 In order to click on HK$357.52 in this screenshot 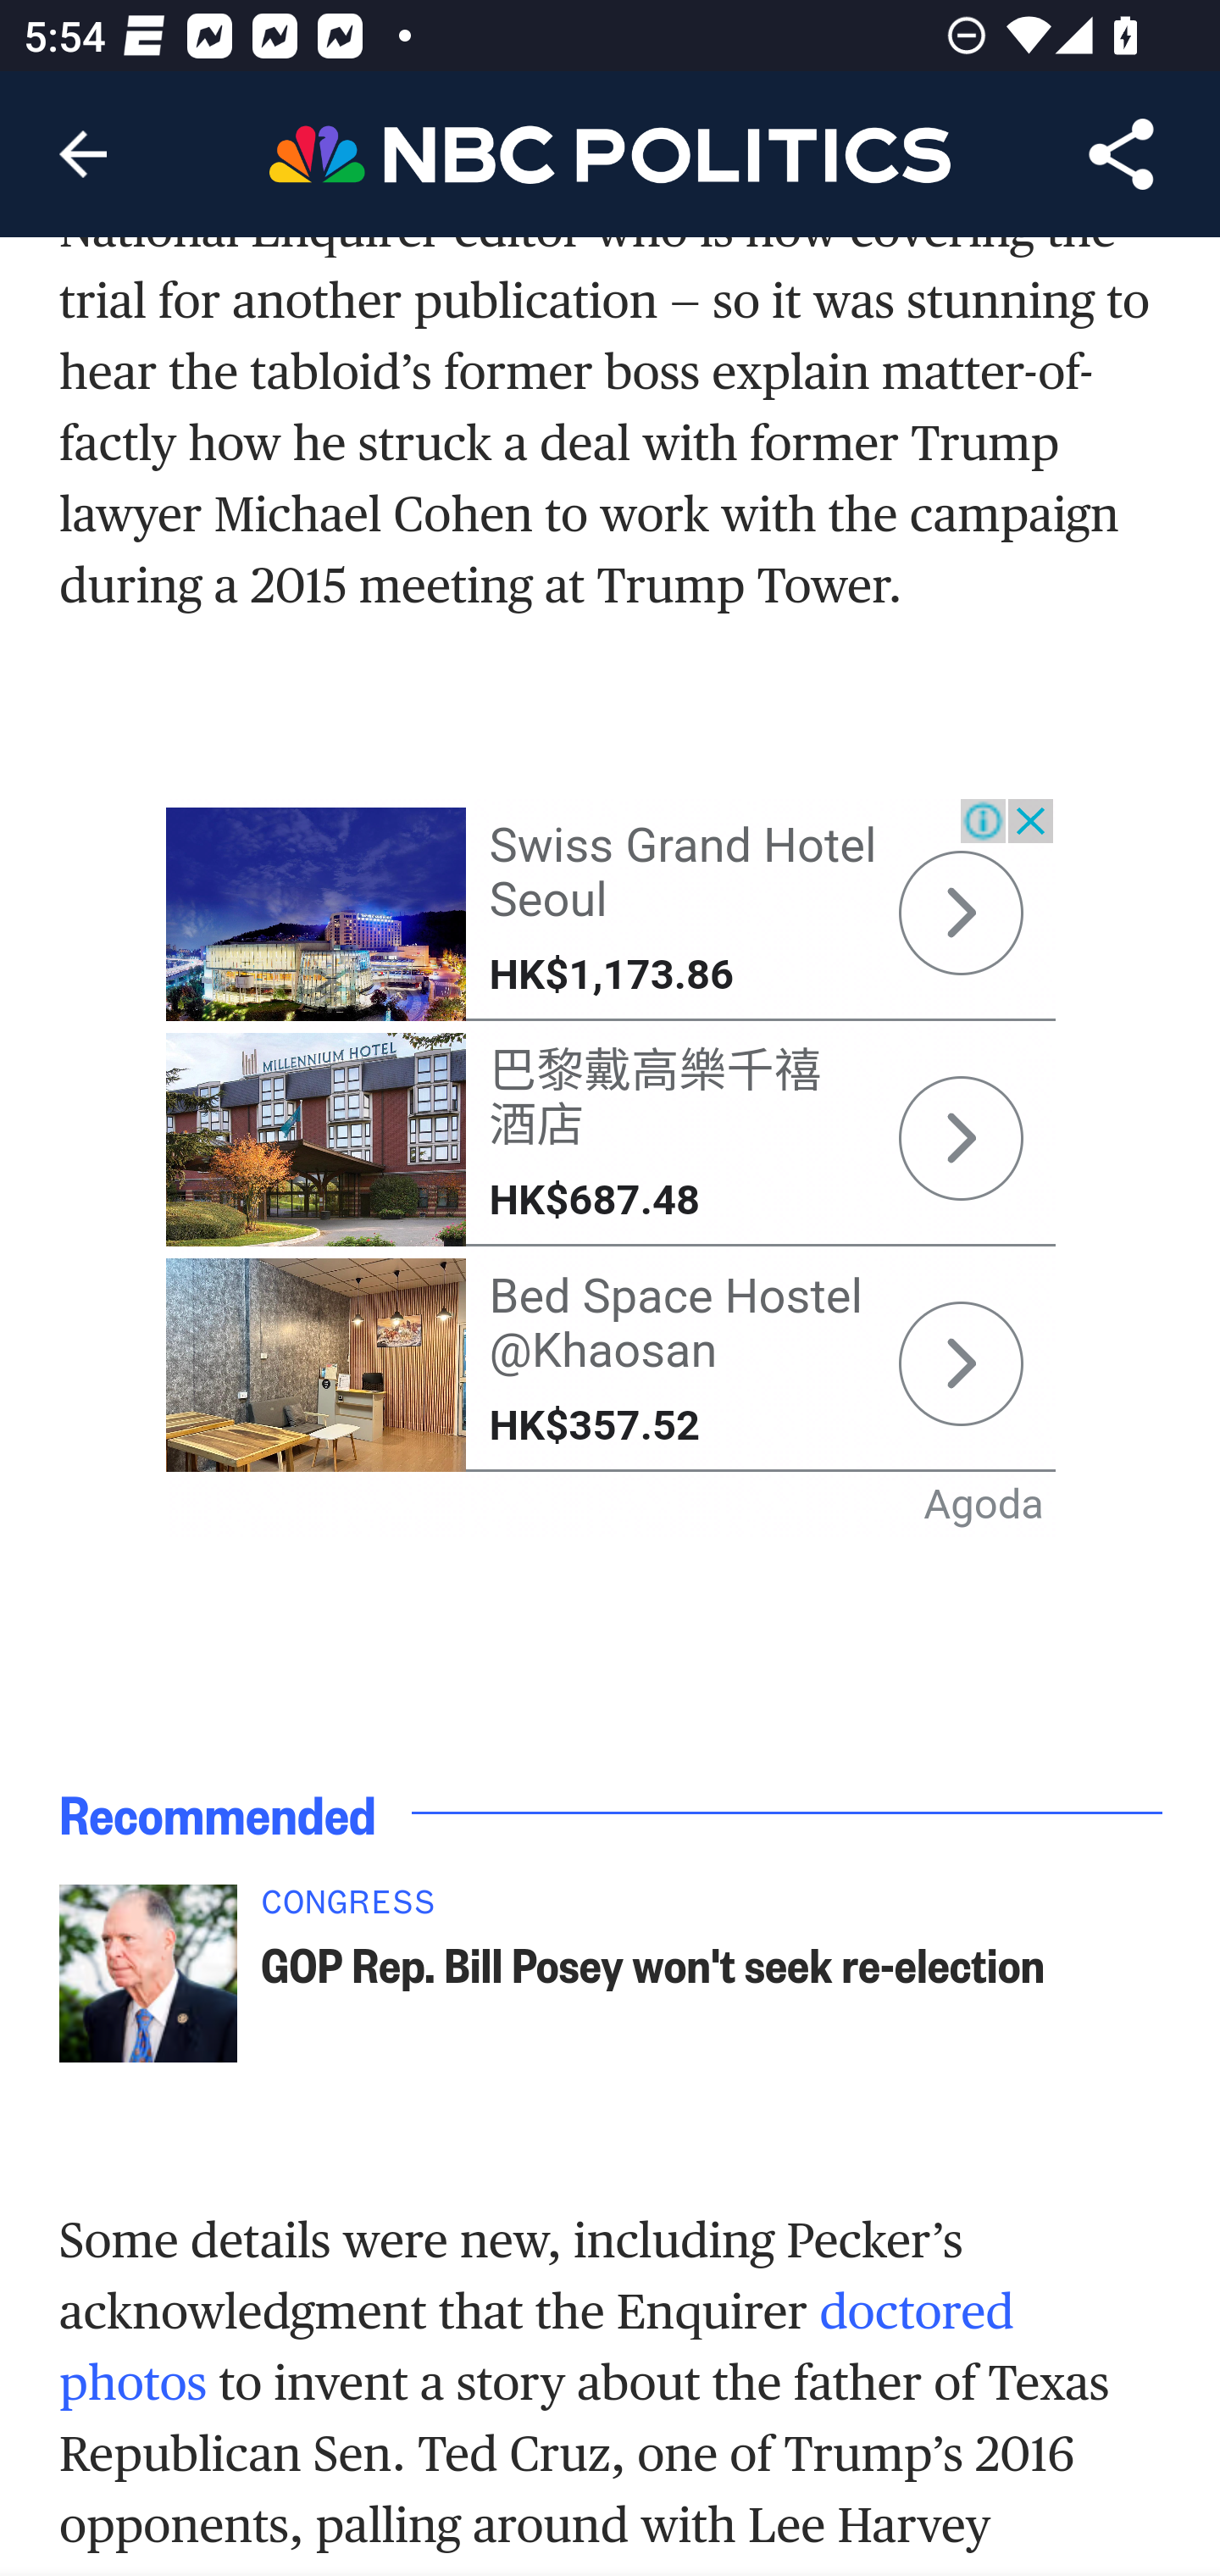, I will do `click(595, 1425)`.